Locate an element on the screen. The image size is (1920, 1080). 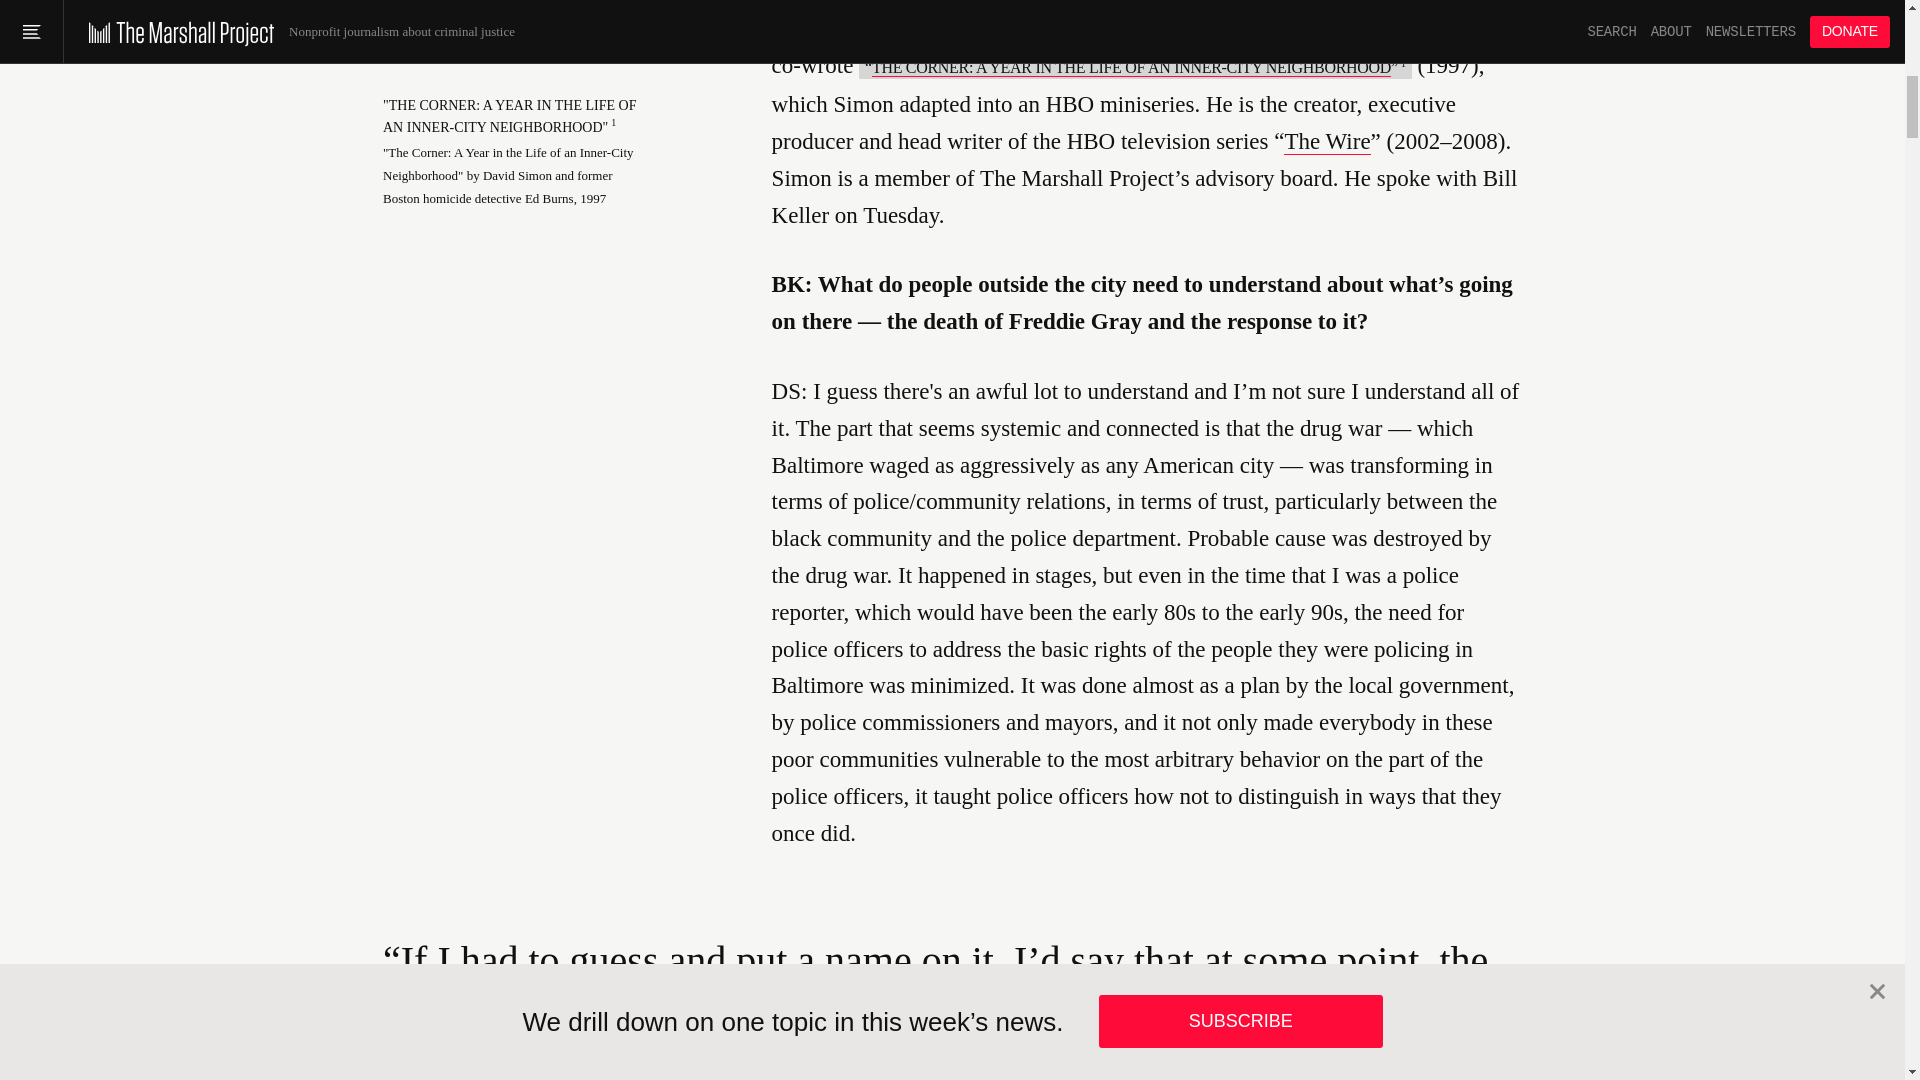
Print is located at coordinates (528, 14).